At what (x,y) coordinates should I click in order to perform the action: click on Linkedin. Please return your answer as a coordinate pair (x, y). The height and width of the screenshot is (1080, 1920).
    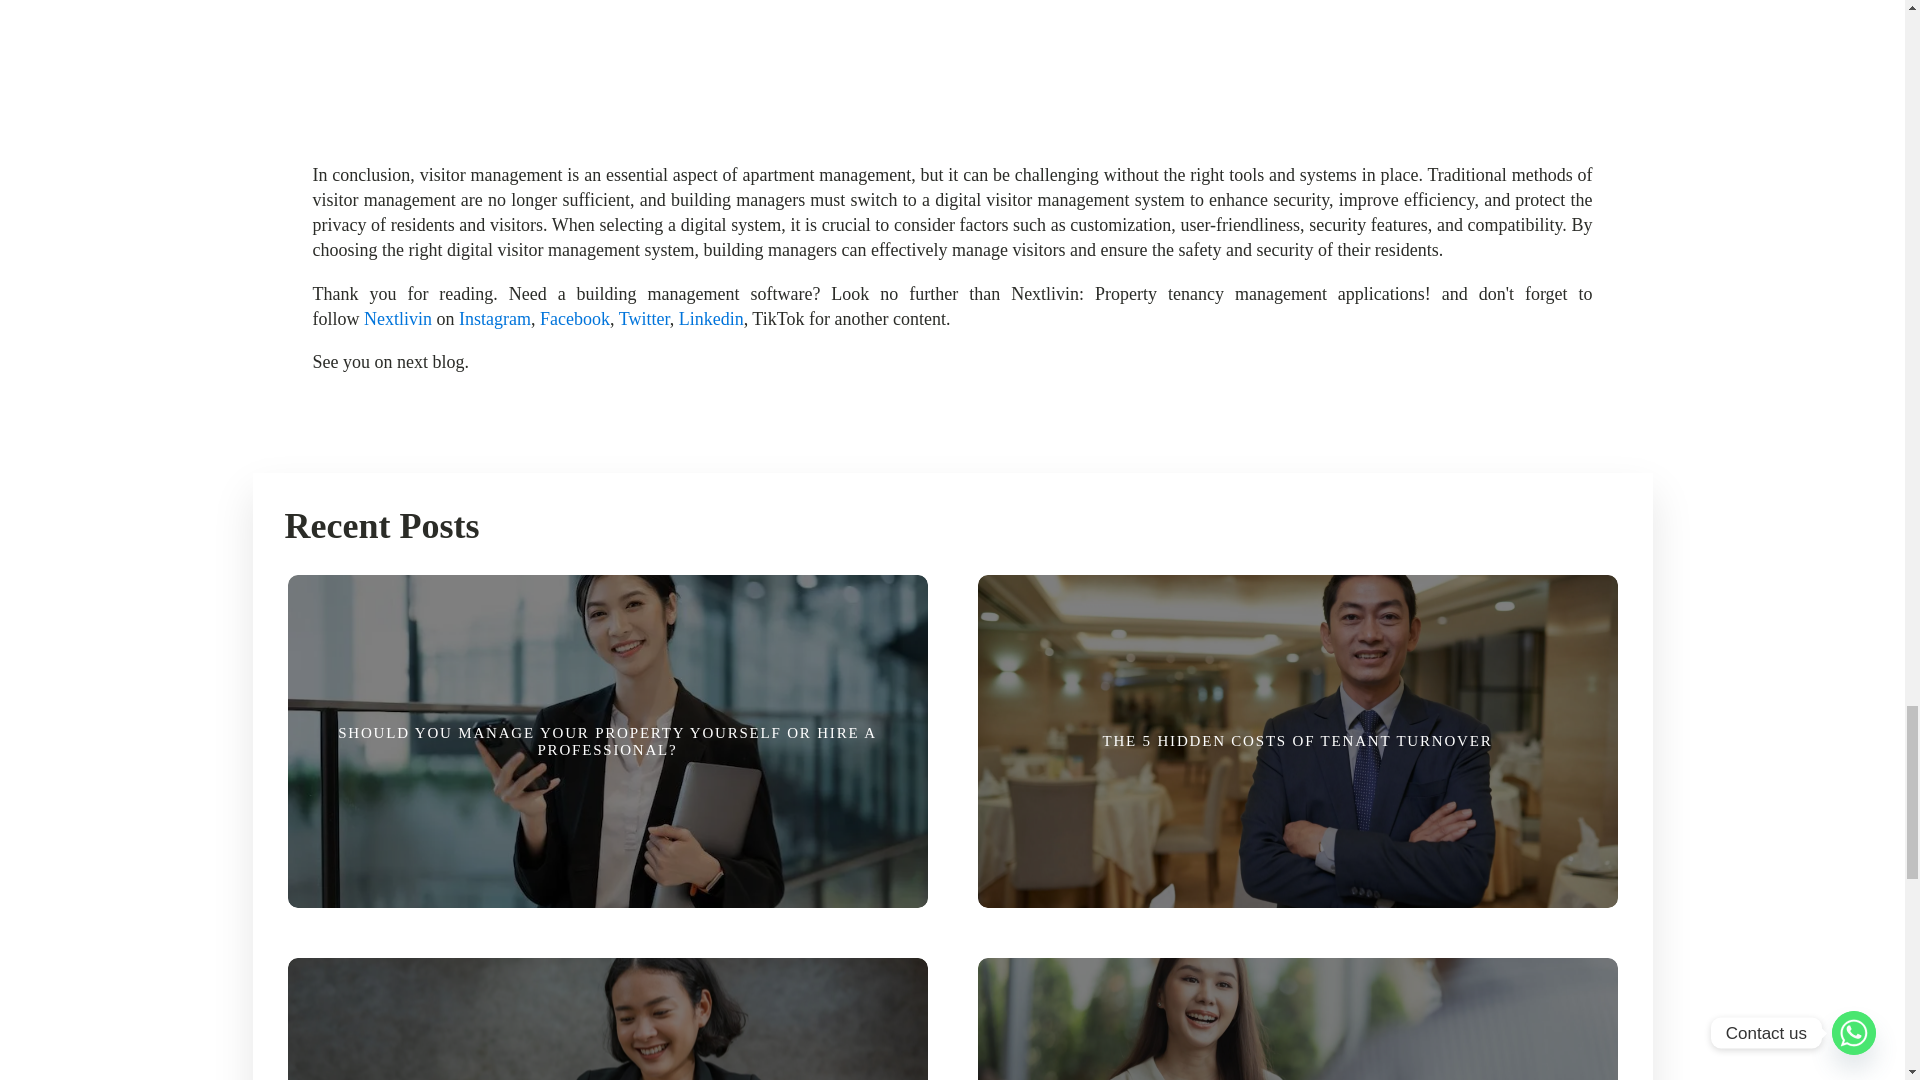
    Looking at the image, I should click on (712, 318).